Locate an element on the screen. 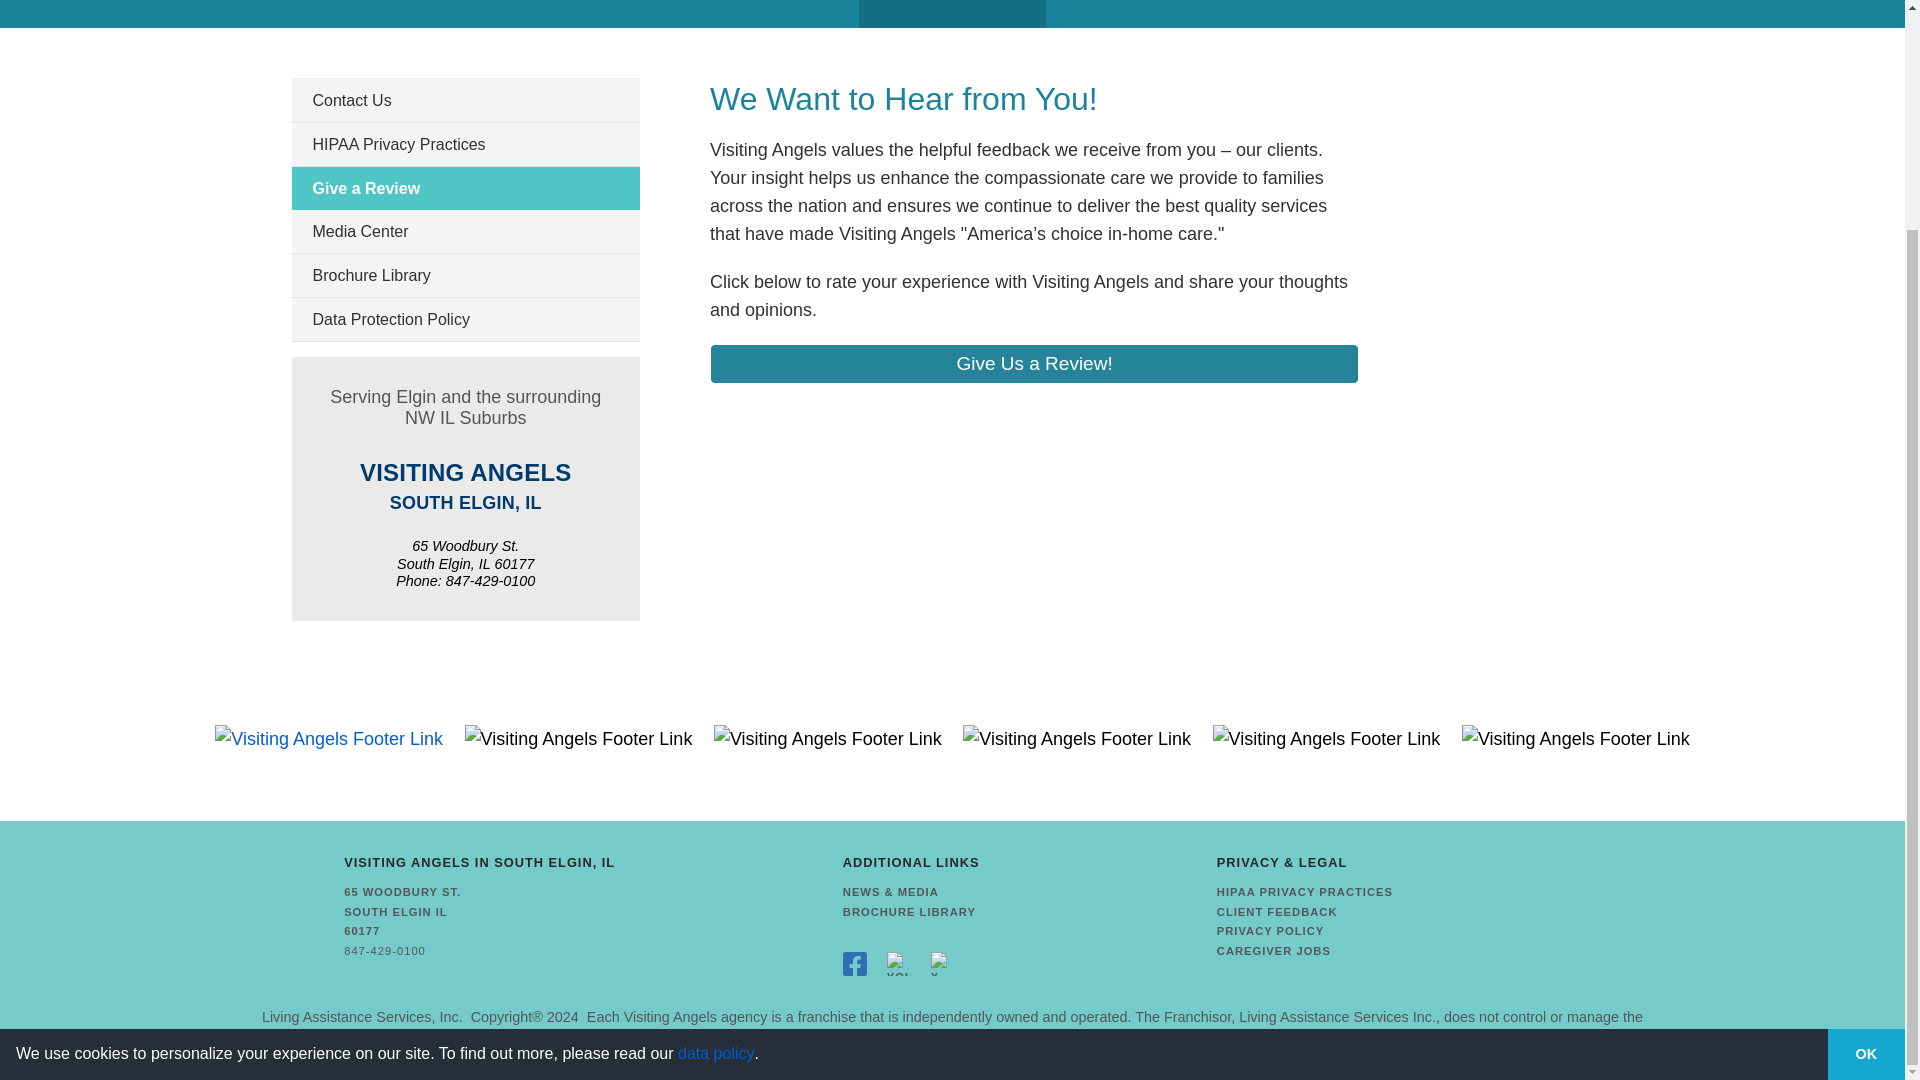  senior home care franchise opportunities is located at coordinates (362, 1016).